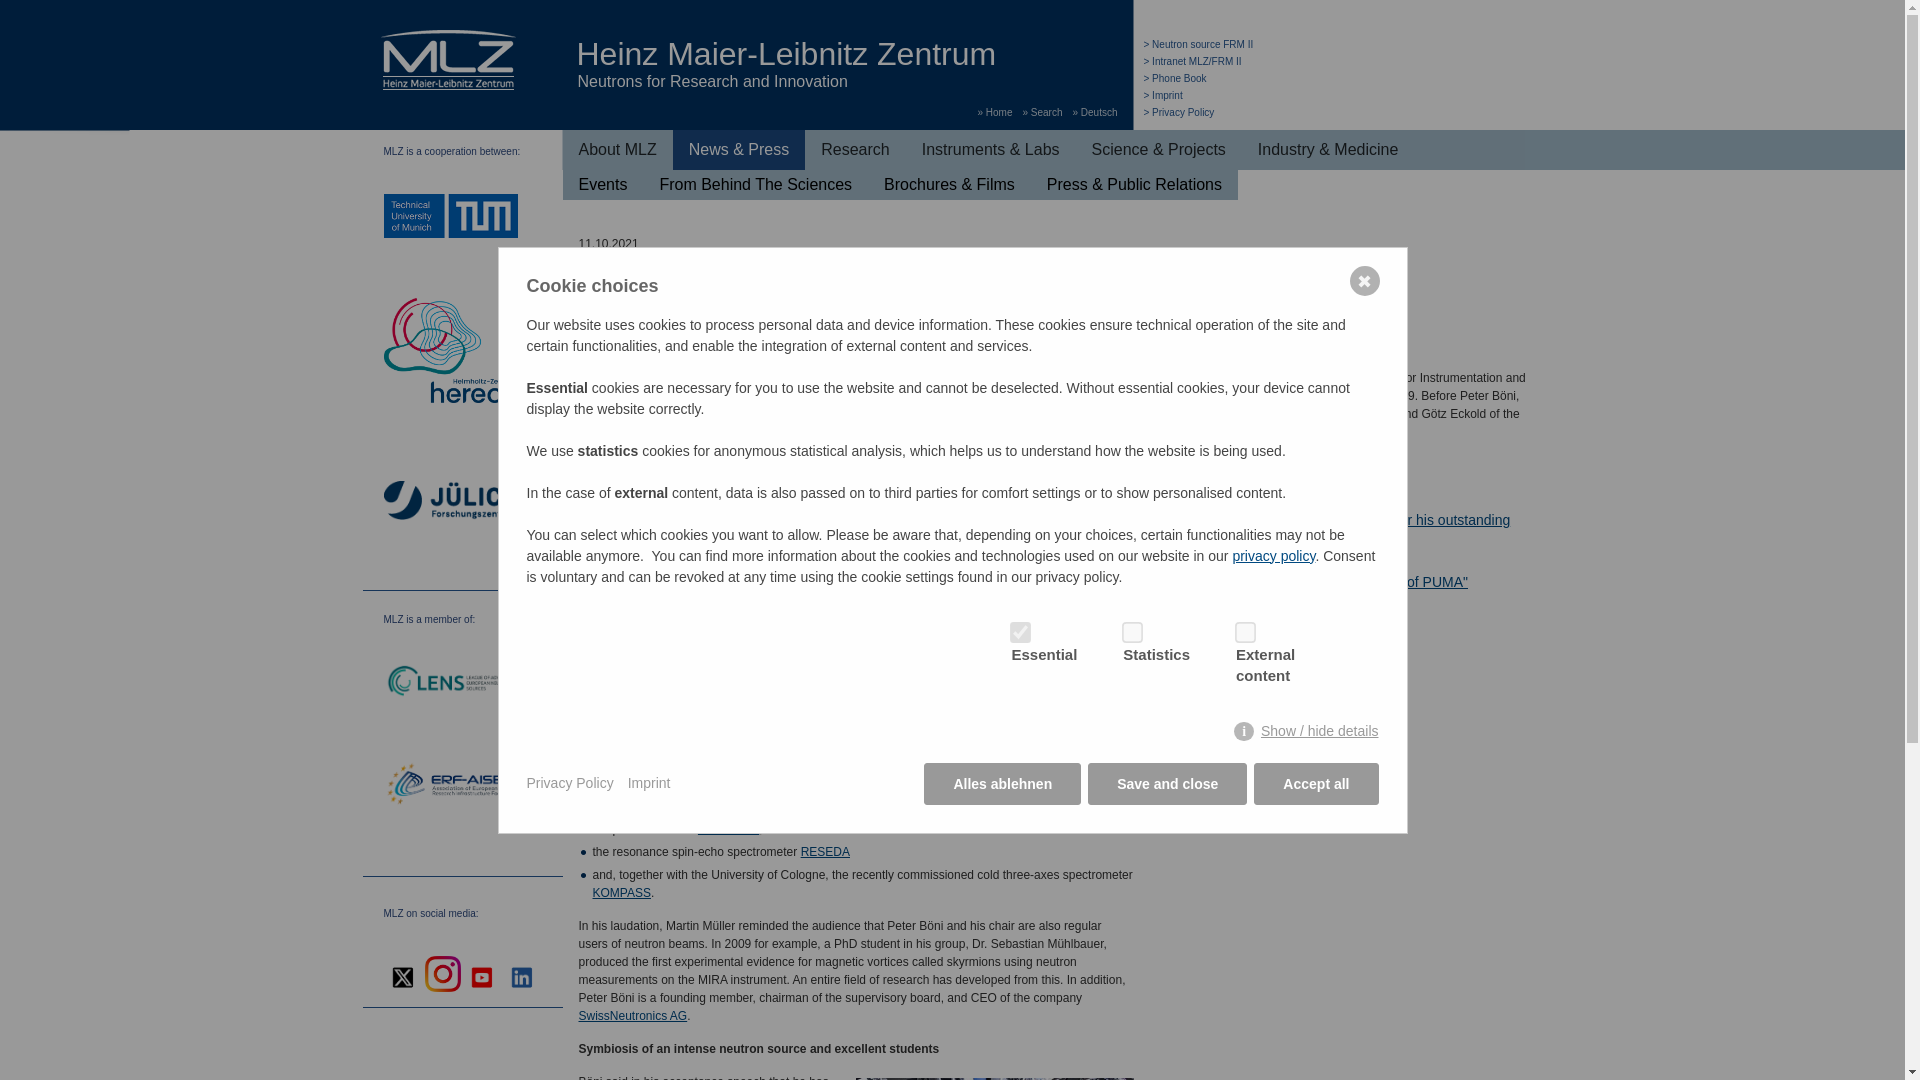  Describe the element at coordinates (1163, 95) in the screenshot. I see `Imprint` at that location.